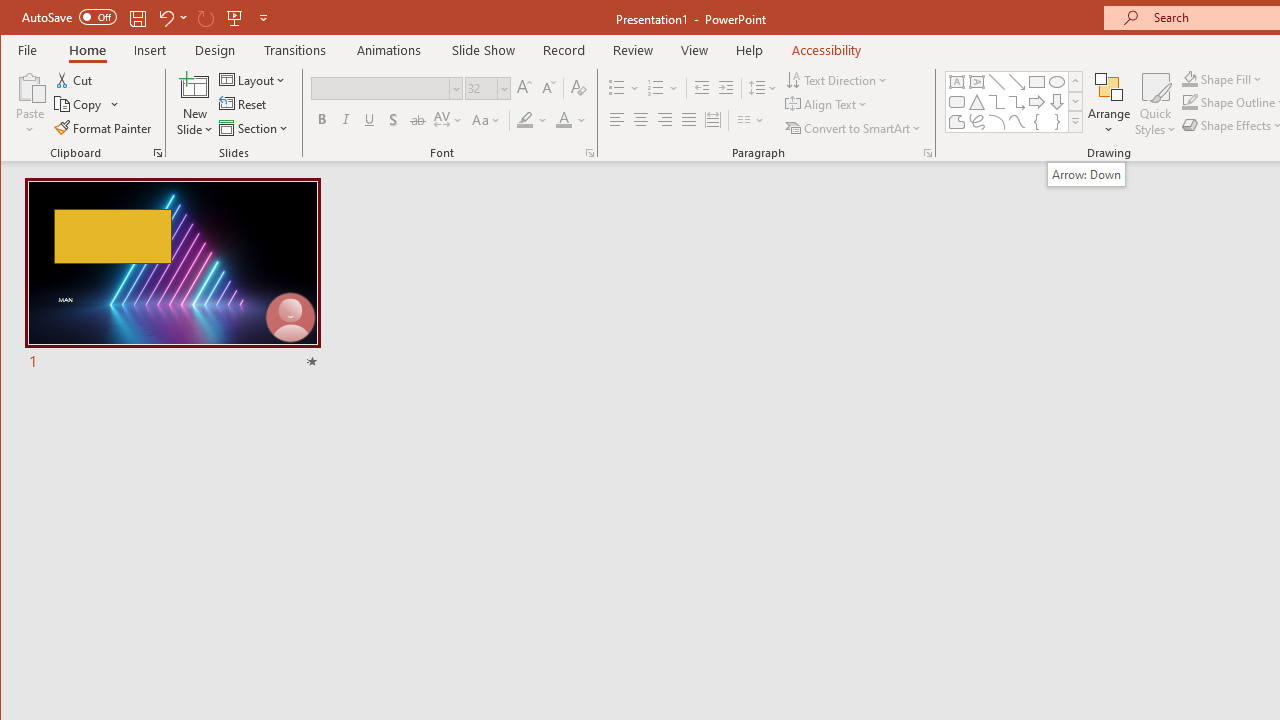  Describe the element at coordinates (254, 80) in the screenshot. I see `Layout` at that location.